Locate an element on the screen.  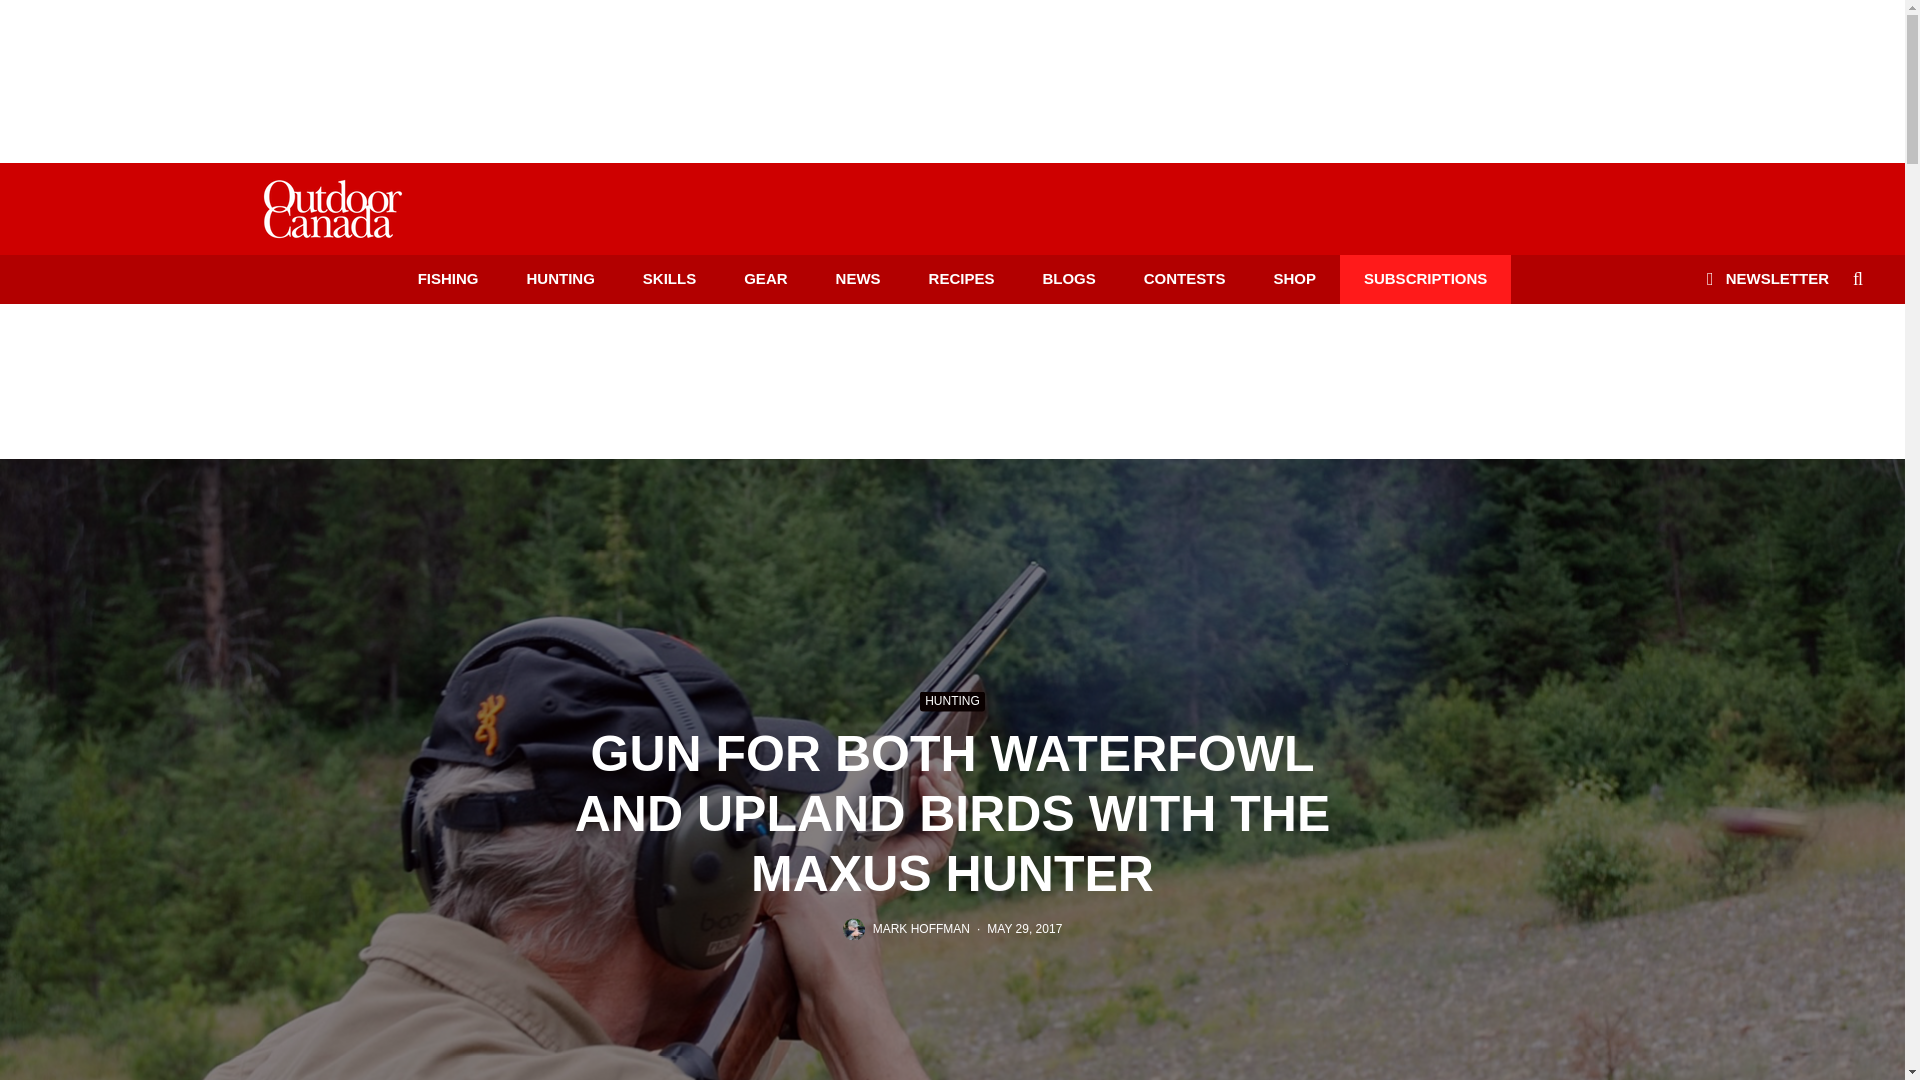
HUNTING is located at coordinates (560, 278).